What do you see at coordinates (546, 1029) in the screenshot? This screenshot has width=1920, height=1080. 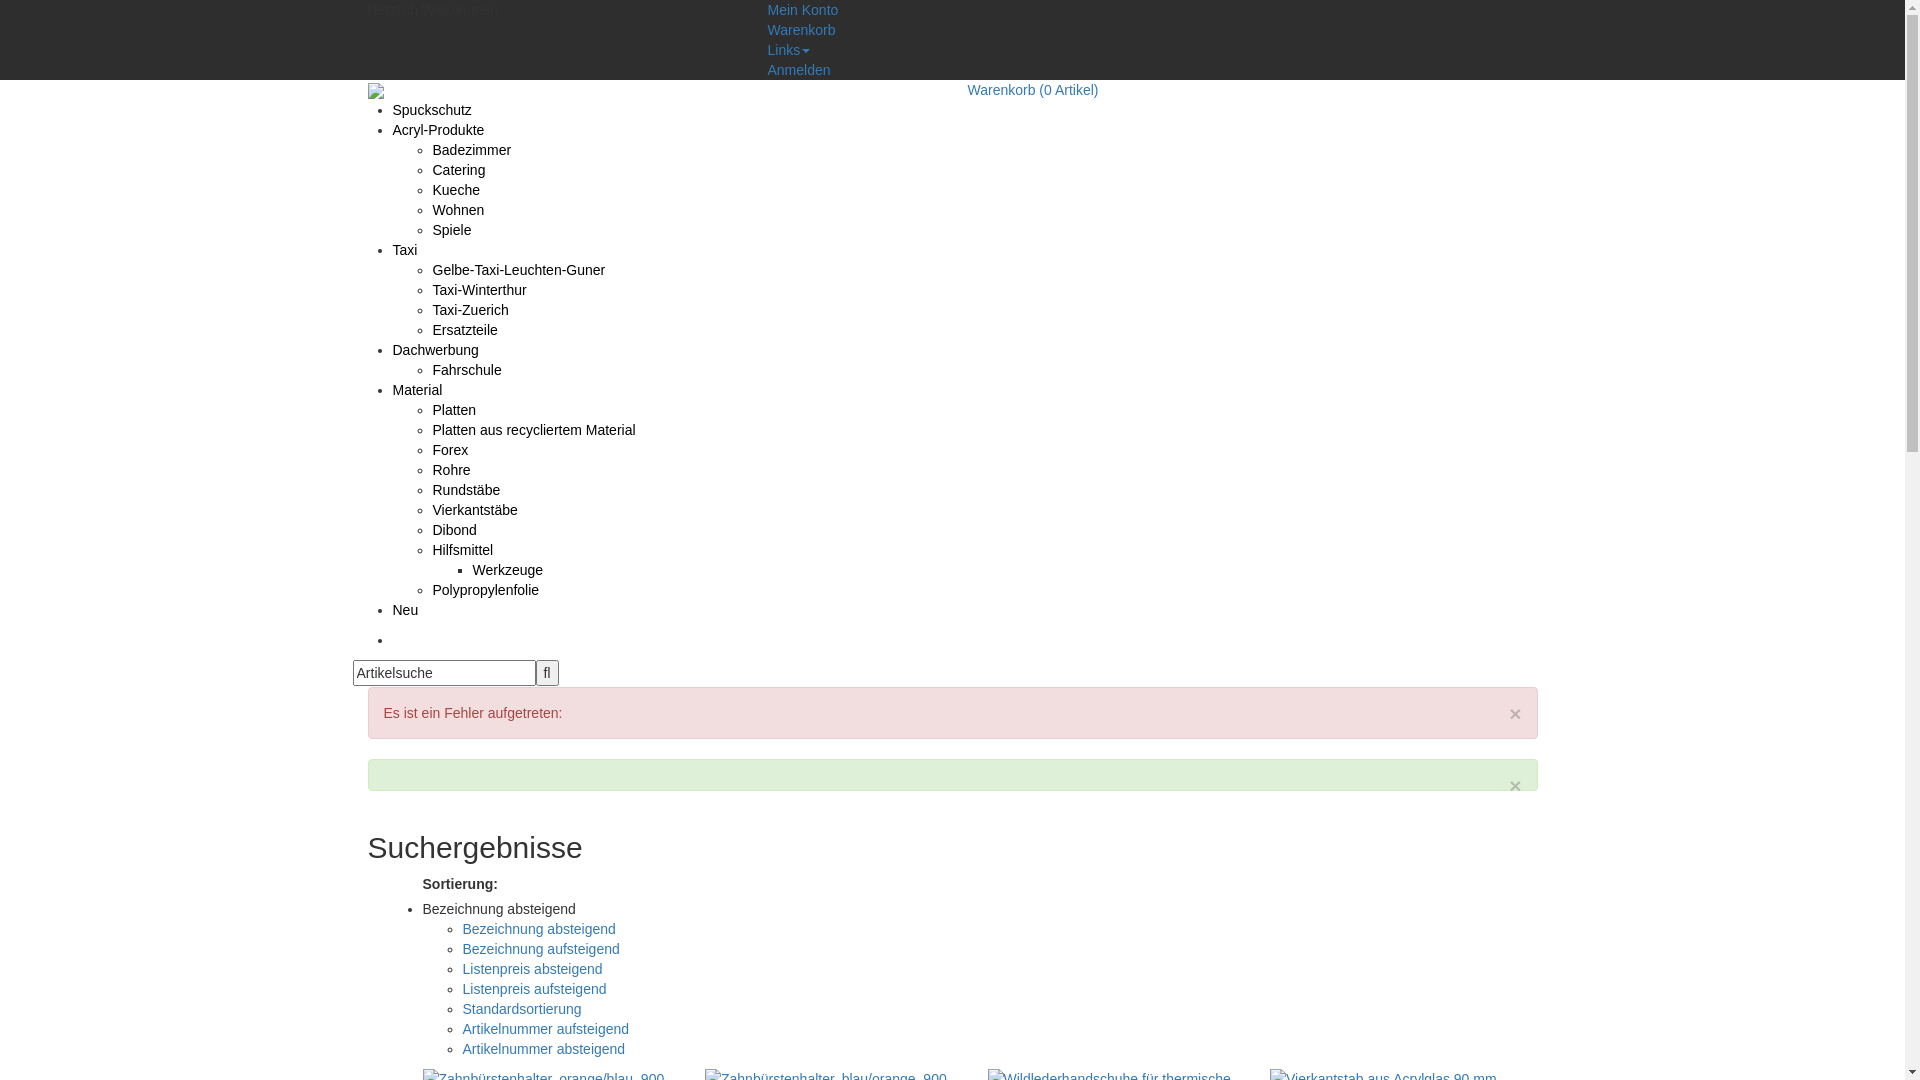 I see `Artikelnummer aufsteigend` at bounding box center [546, 1029].